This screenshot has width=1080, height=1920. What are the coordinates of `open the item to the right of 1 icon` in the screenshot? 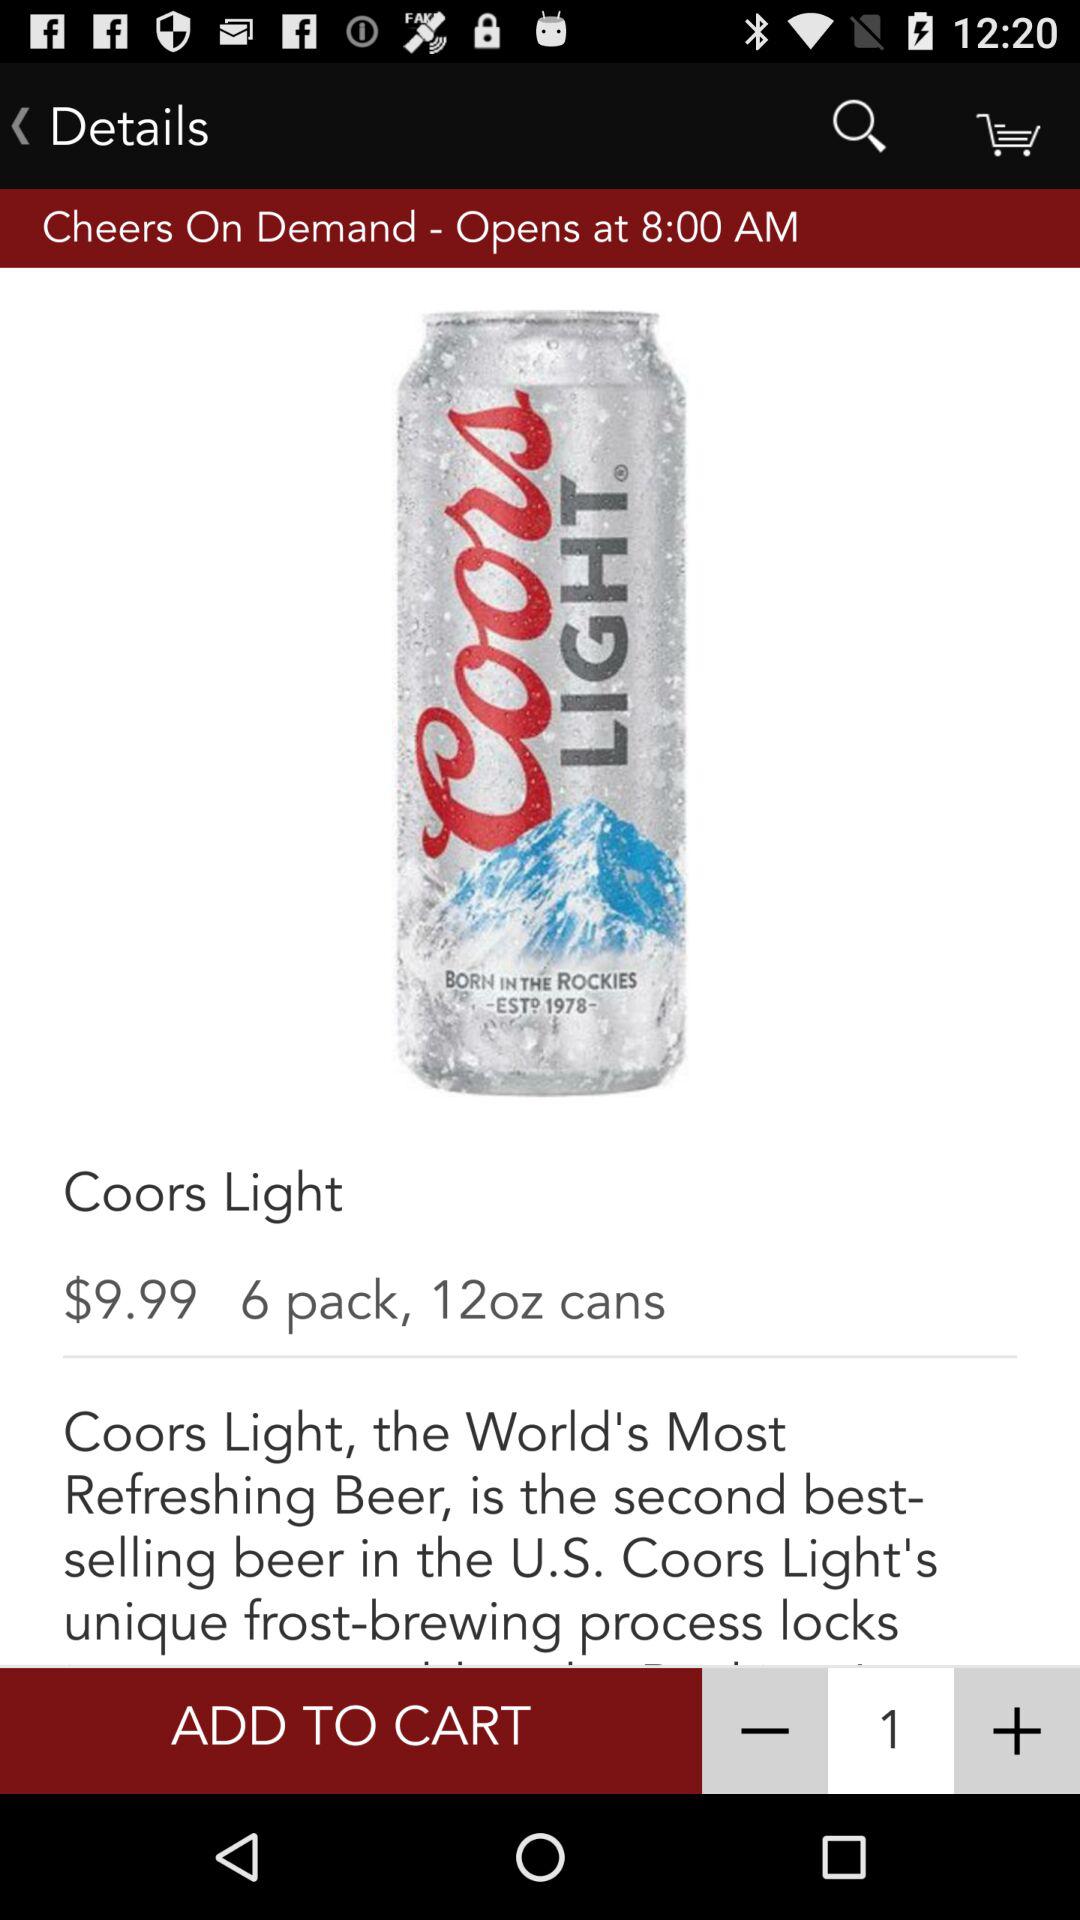 It's located at (1016, 1730).